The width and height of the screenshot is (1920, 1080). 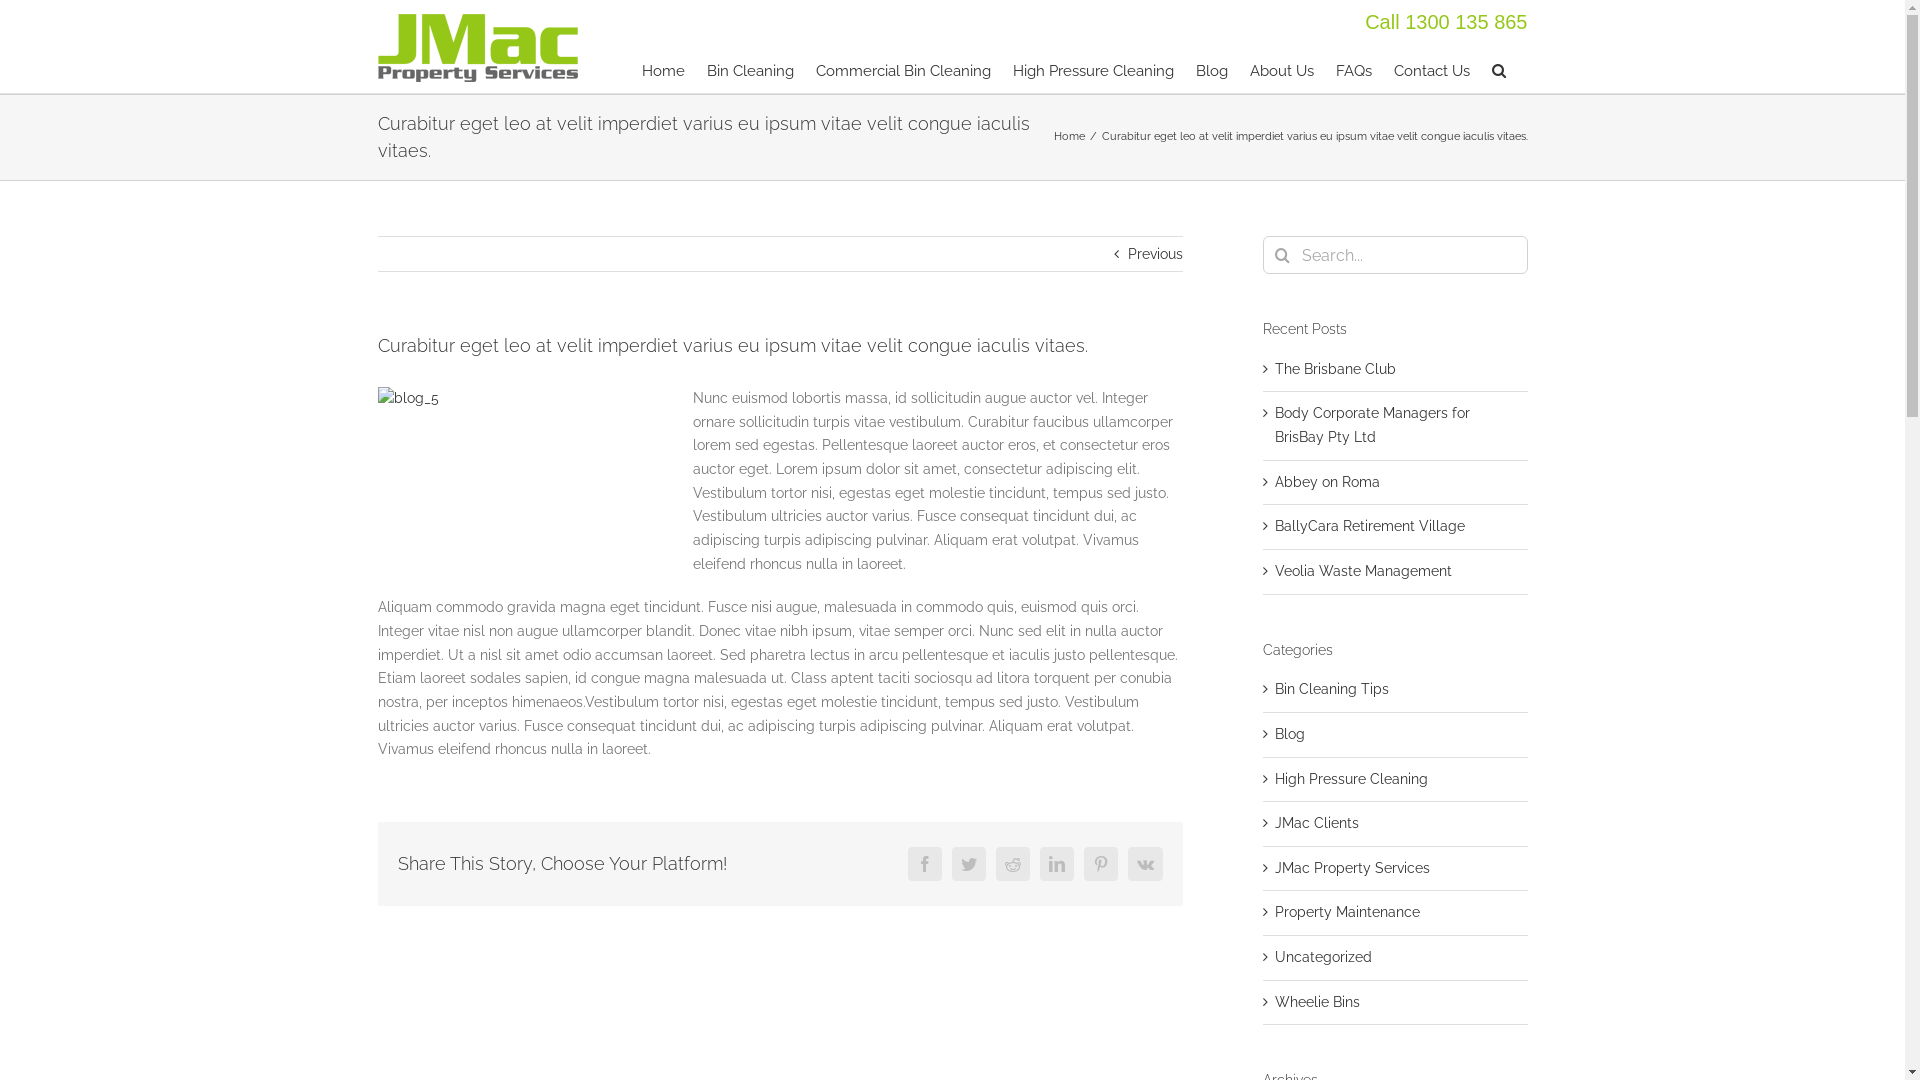 I want to click on Bin Cleaning, so click(x=750, y=70).